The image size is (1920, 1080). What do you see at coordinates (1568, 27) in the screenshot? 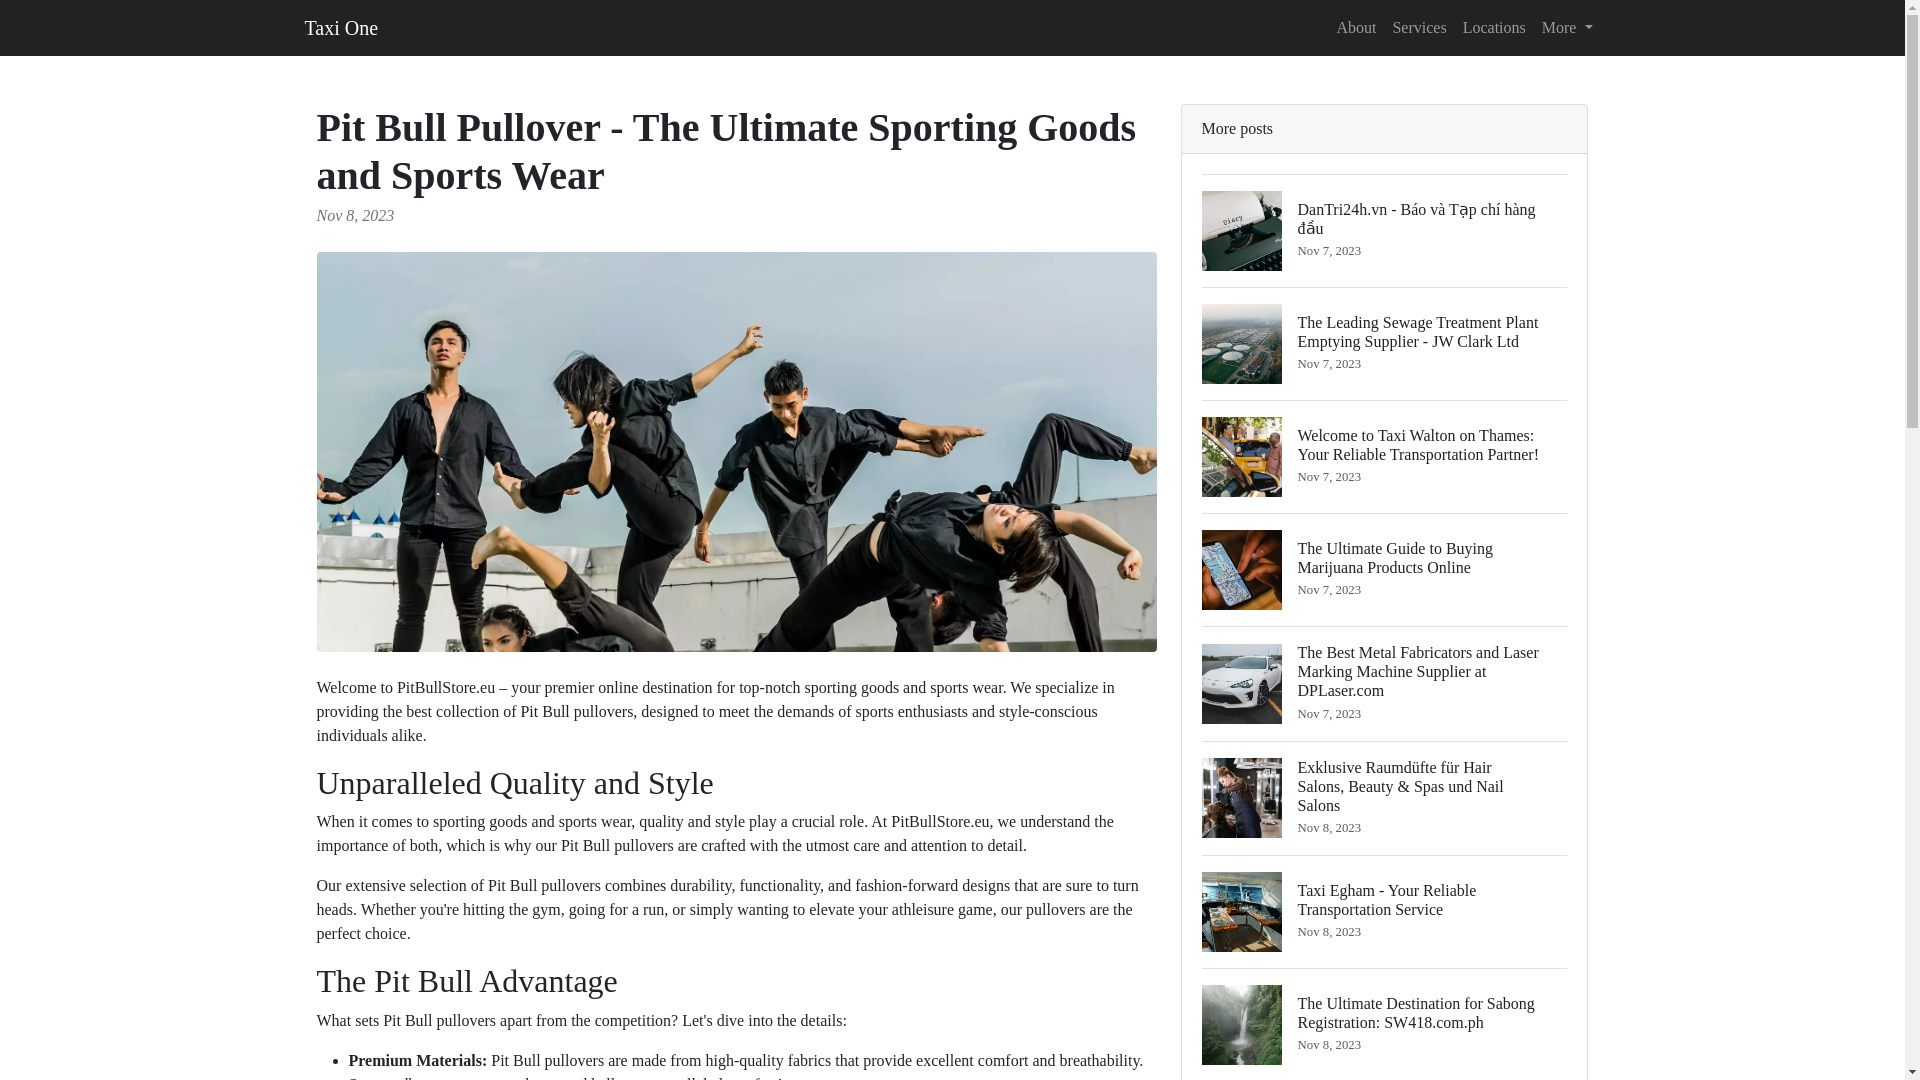
I see `More` at bounding box center [1568, 27].